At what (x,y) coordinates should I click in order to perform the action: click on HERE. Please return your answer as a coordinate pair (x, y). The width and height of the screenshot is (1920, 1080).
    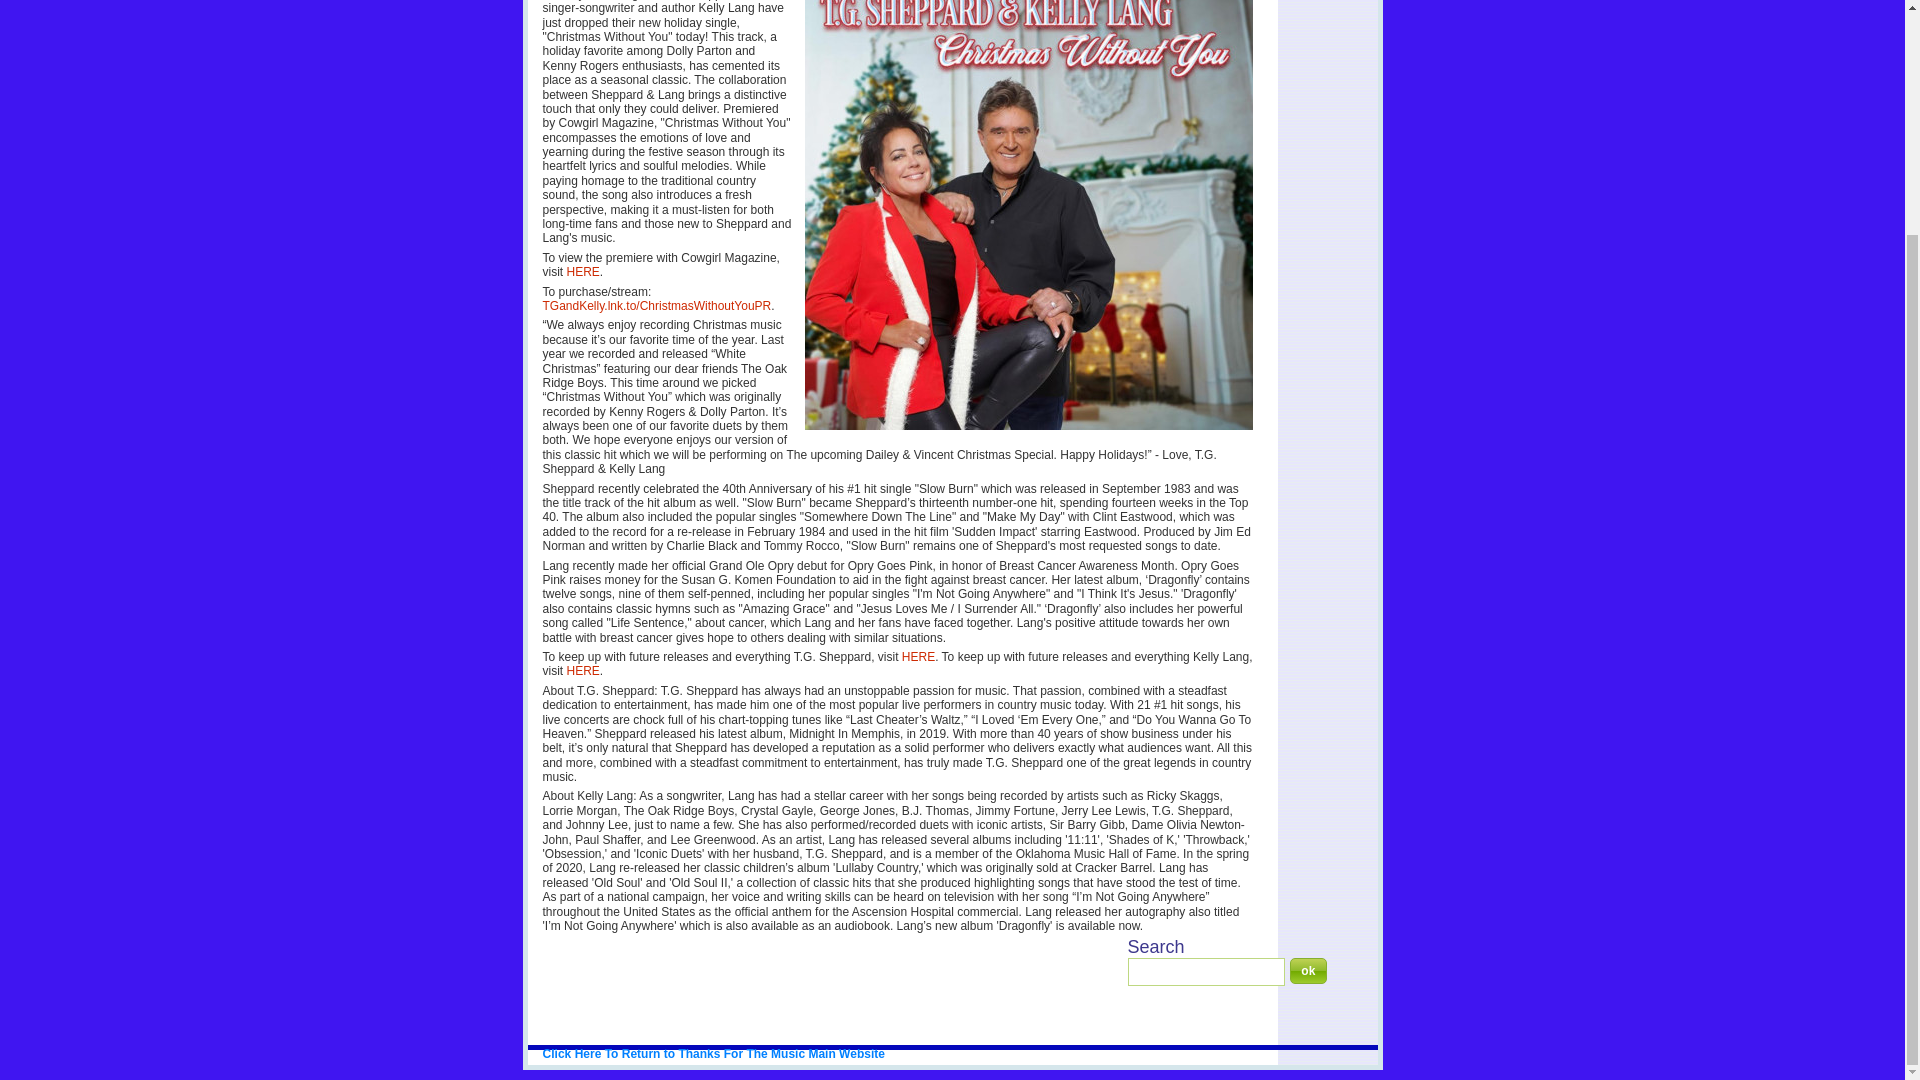
    Looking at the image, I should click on (582, 271).